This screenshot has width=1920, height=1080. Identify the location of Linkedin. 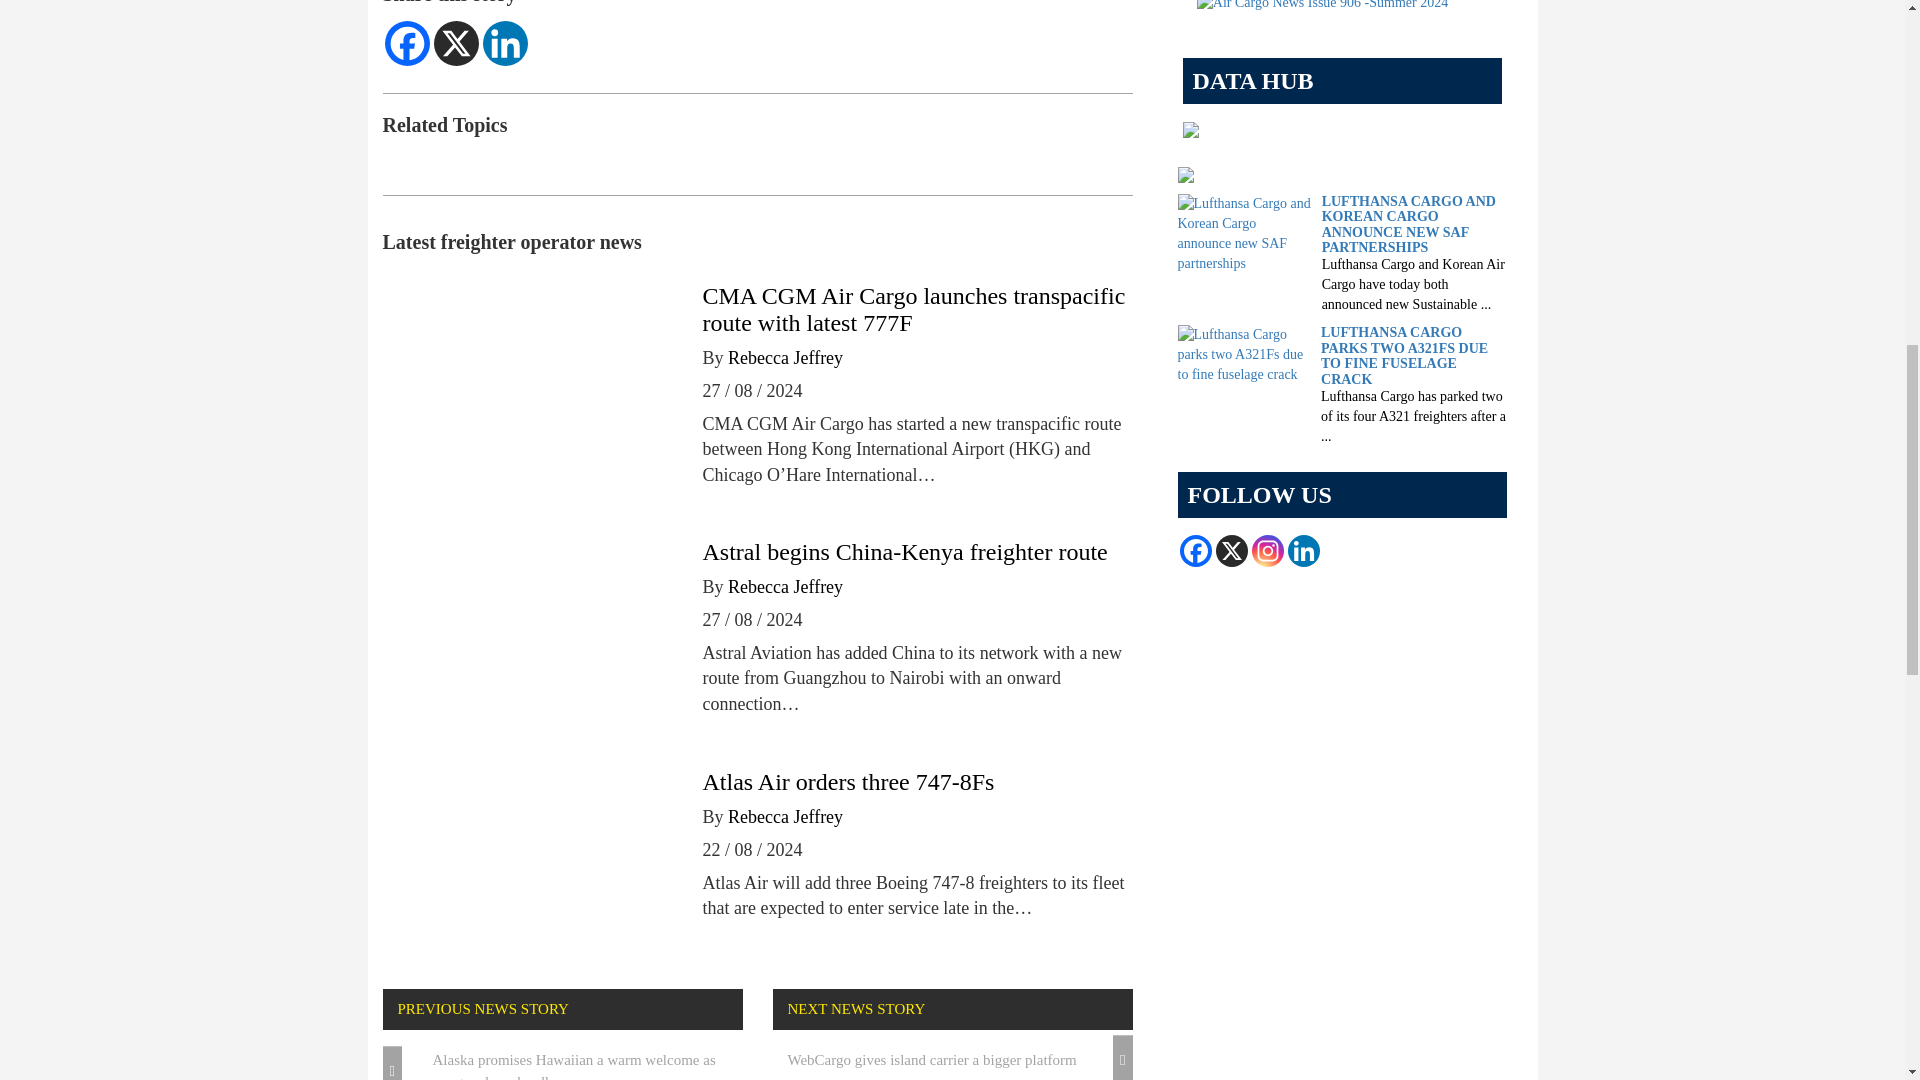
(504, 42).